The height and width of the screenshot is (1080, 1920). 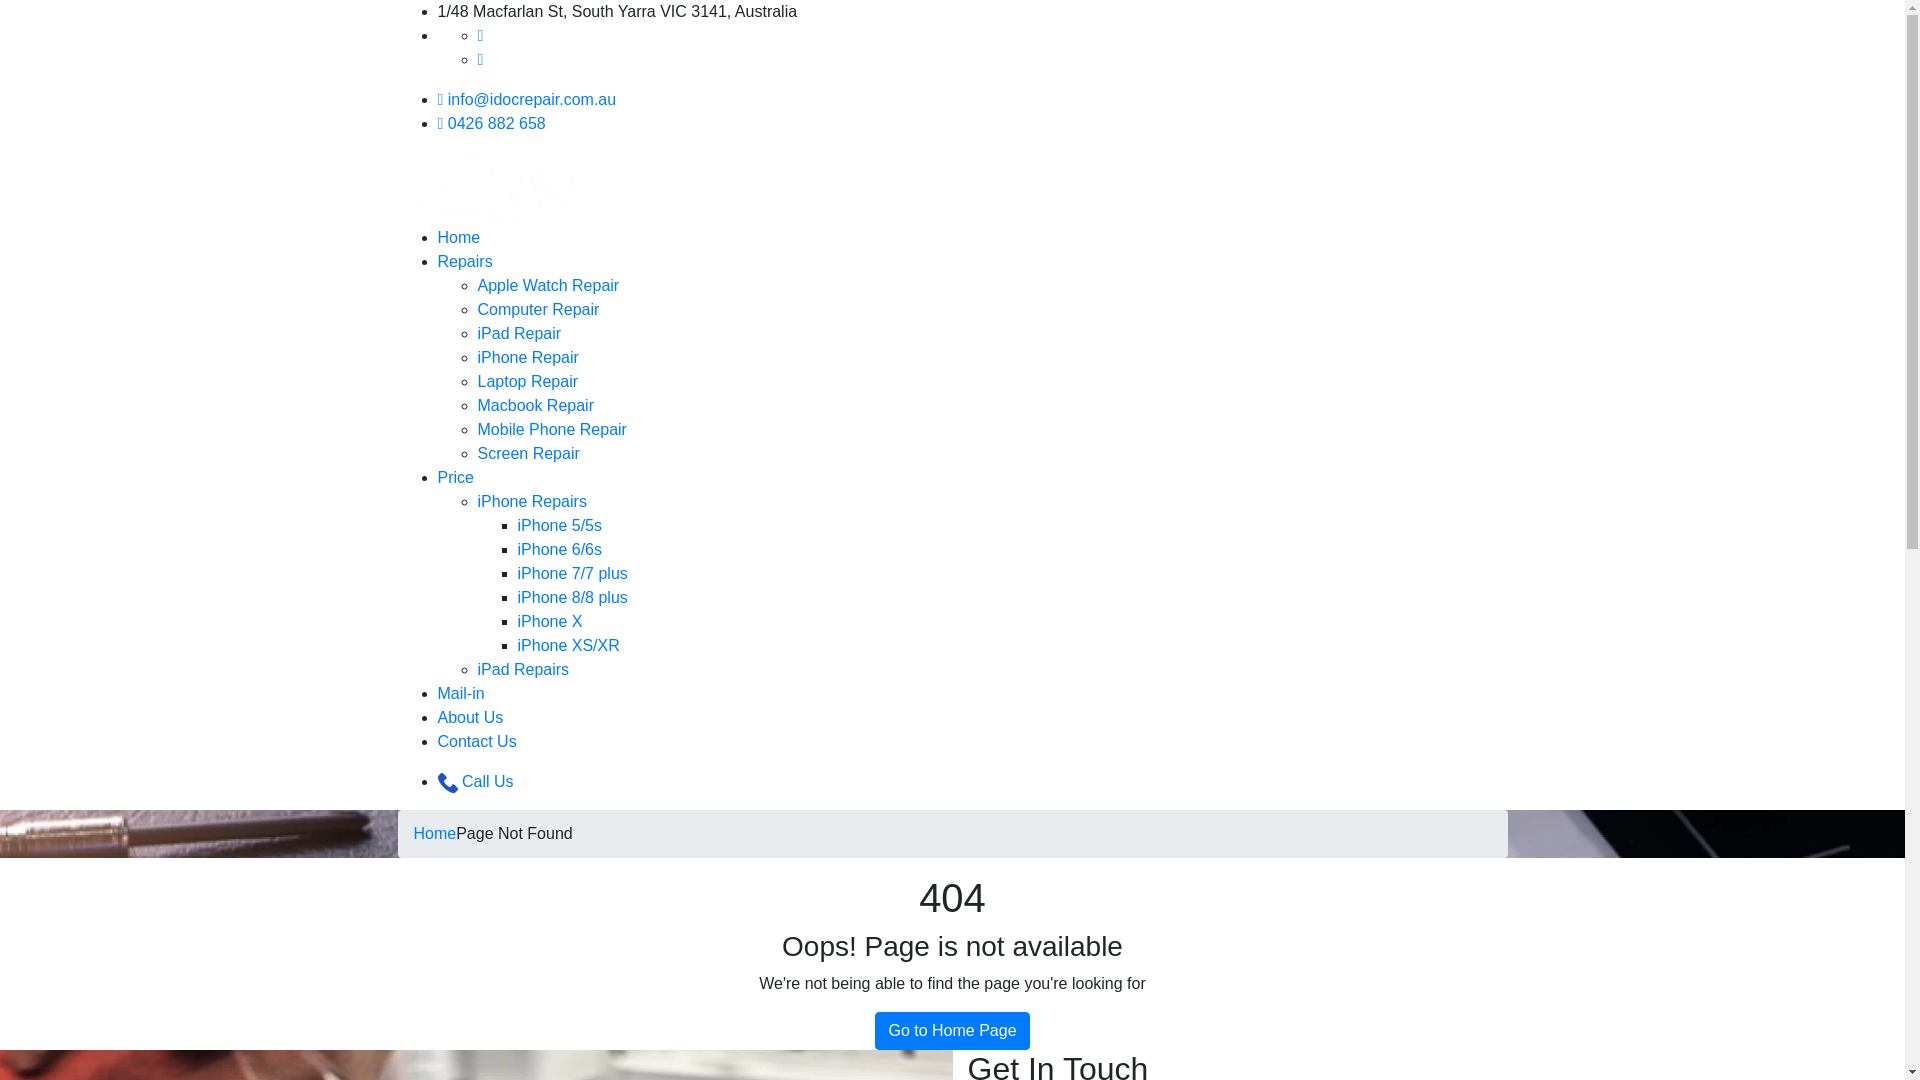 What do you see at coordinates (529, 454) in the screenshot?
I see `Screen Repair` at bounding box center [529, 454].